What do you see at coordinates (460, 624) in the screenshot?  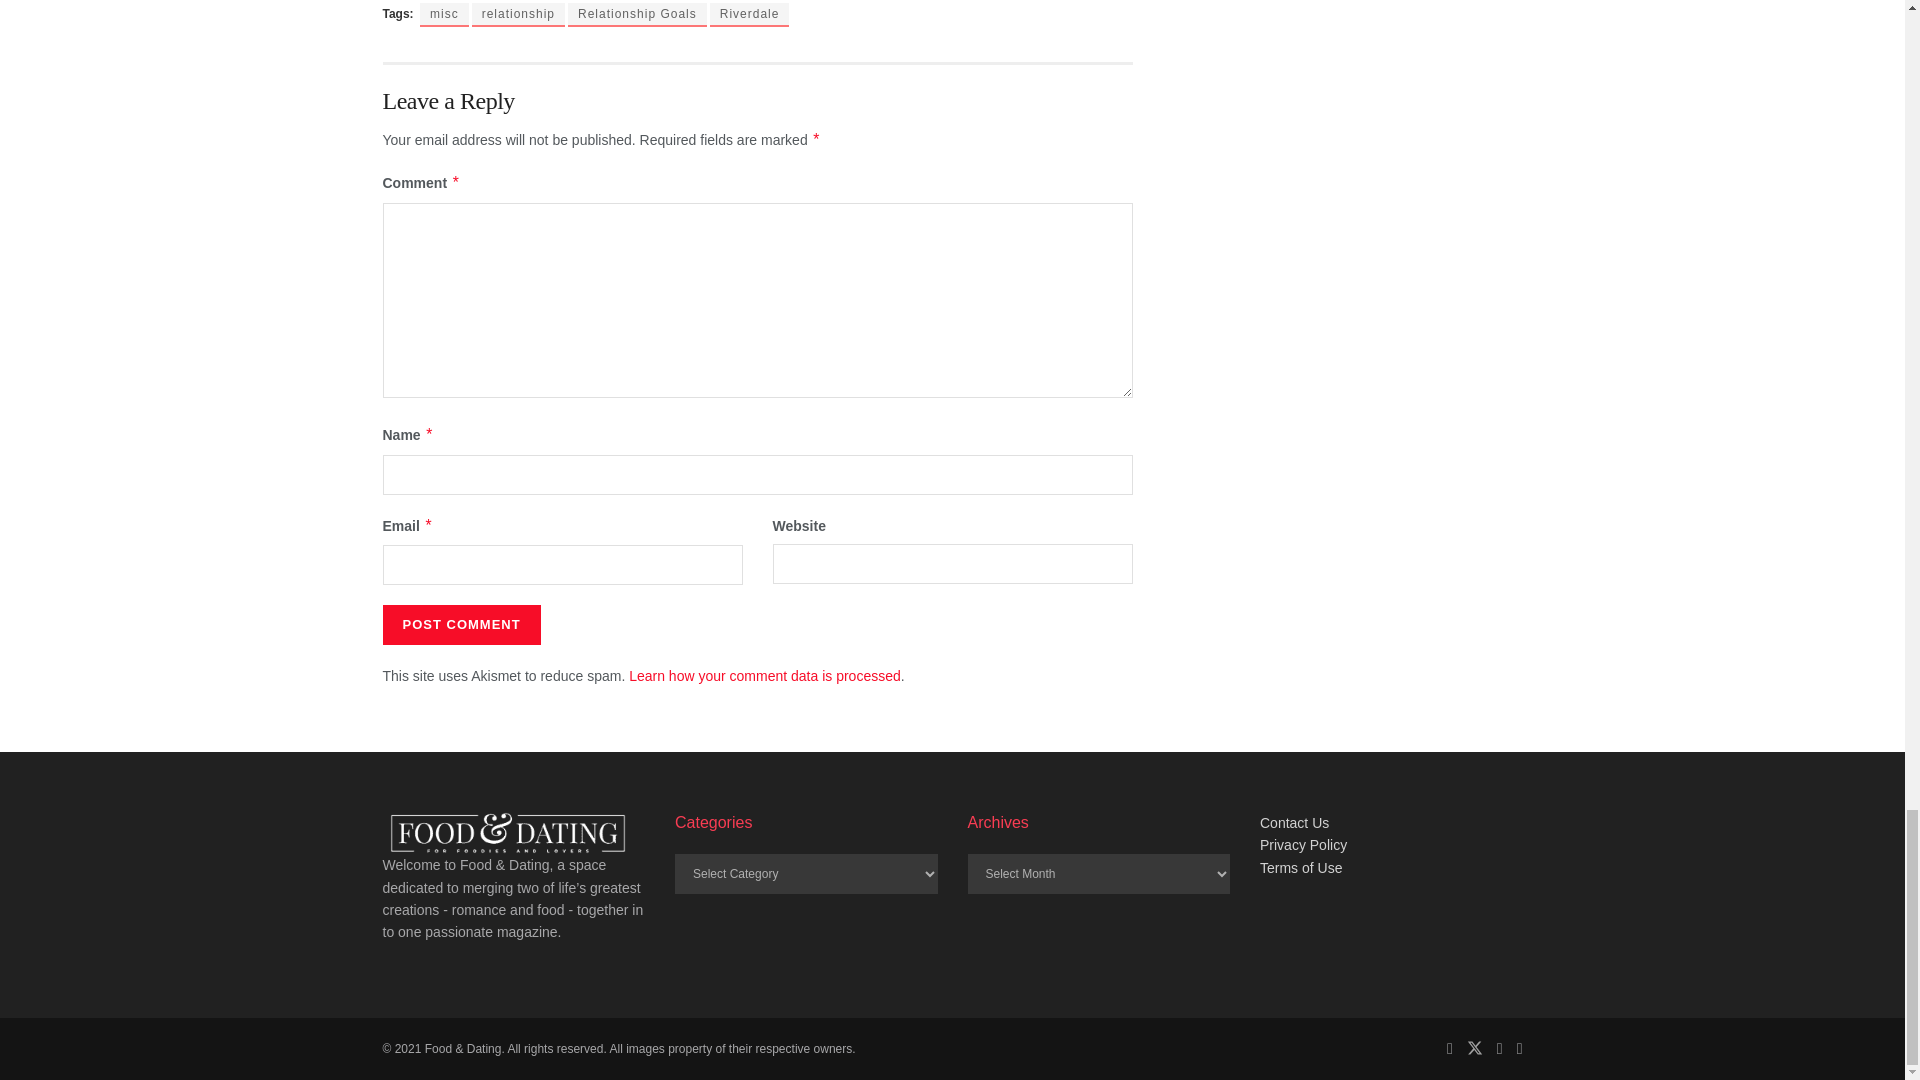 I see `Post Comment` at bounding box center [460, 624].